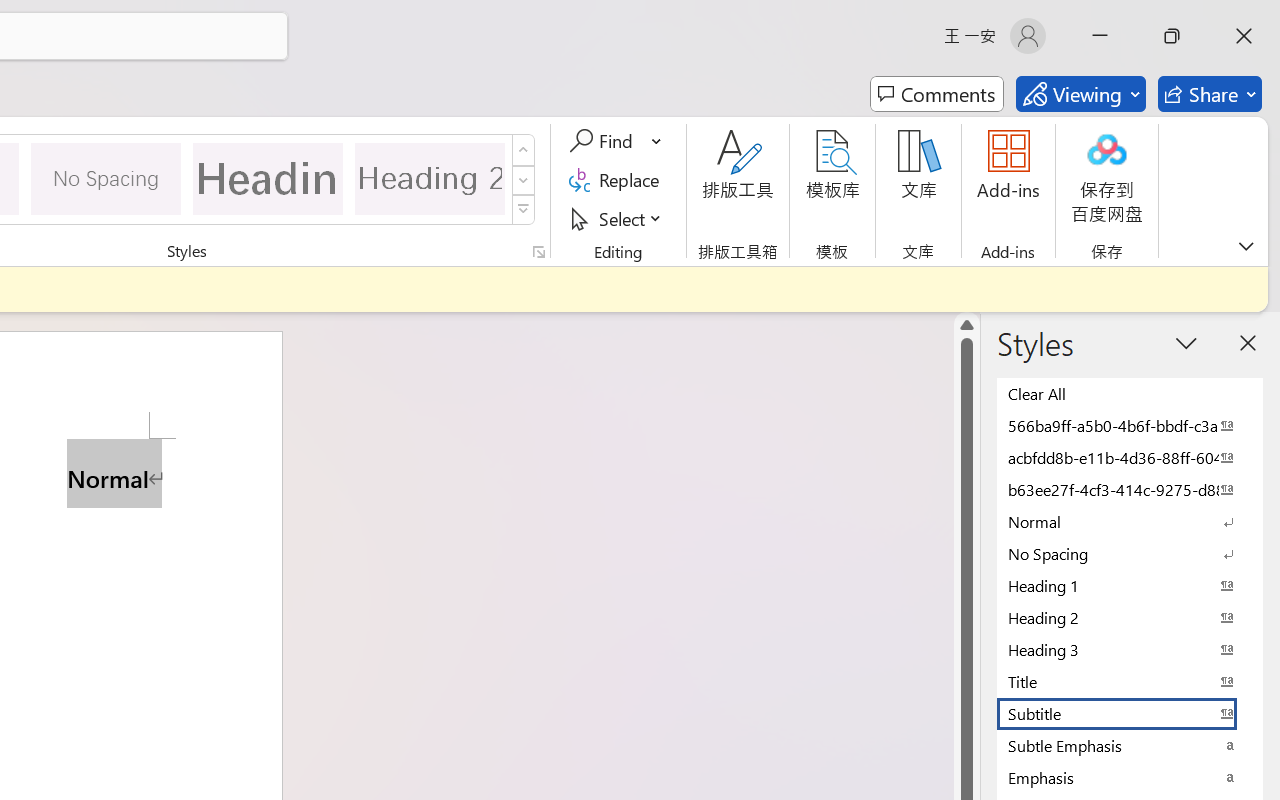 The width and height of the screenshot is (1280, 800). I want to click on b63ee27f-4cf3-414c-9275-d88e3f90795e, so click(1130, 489).